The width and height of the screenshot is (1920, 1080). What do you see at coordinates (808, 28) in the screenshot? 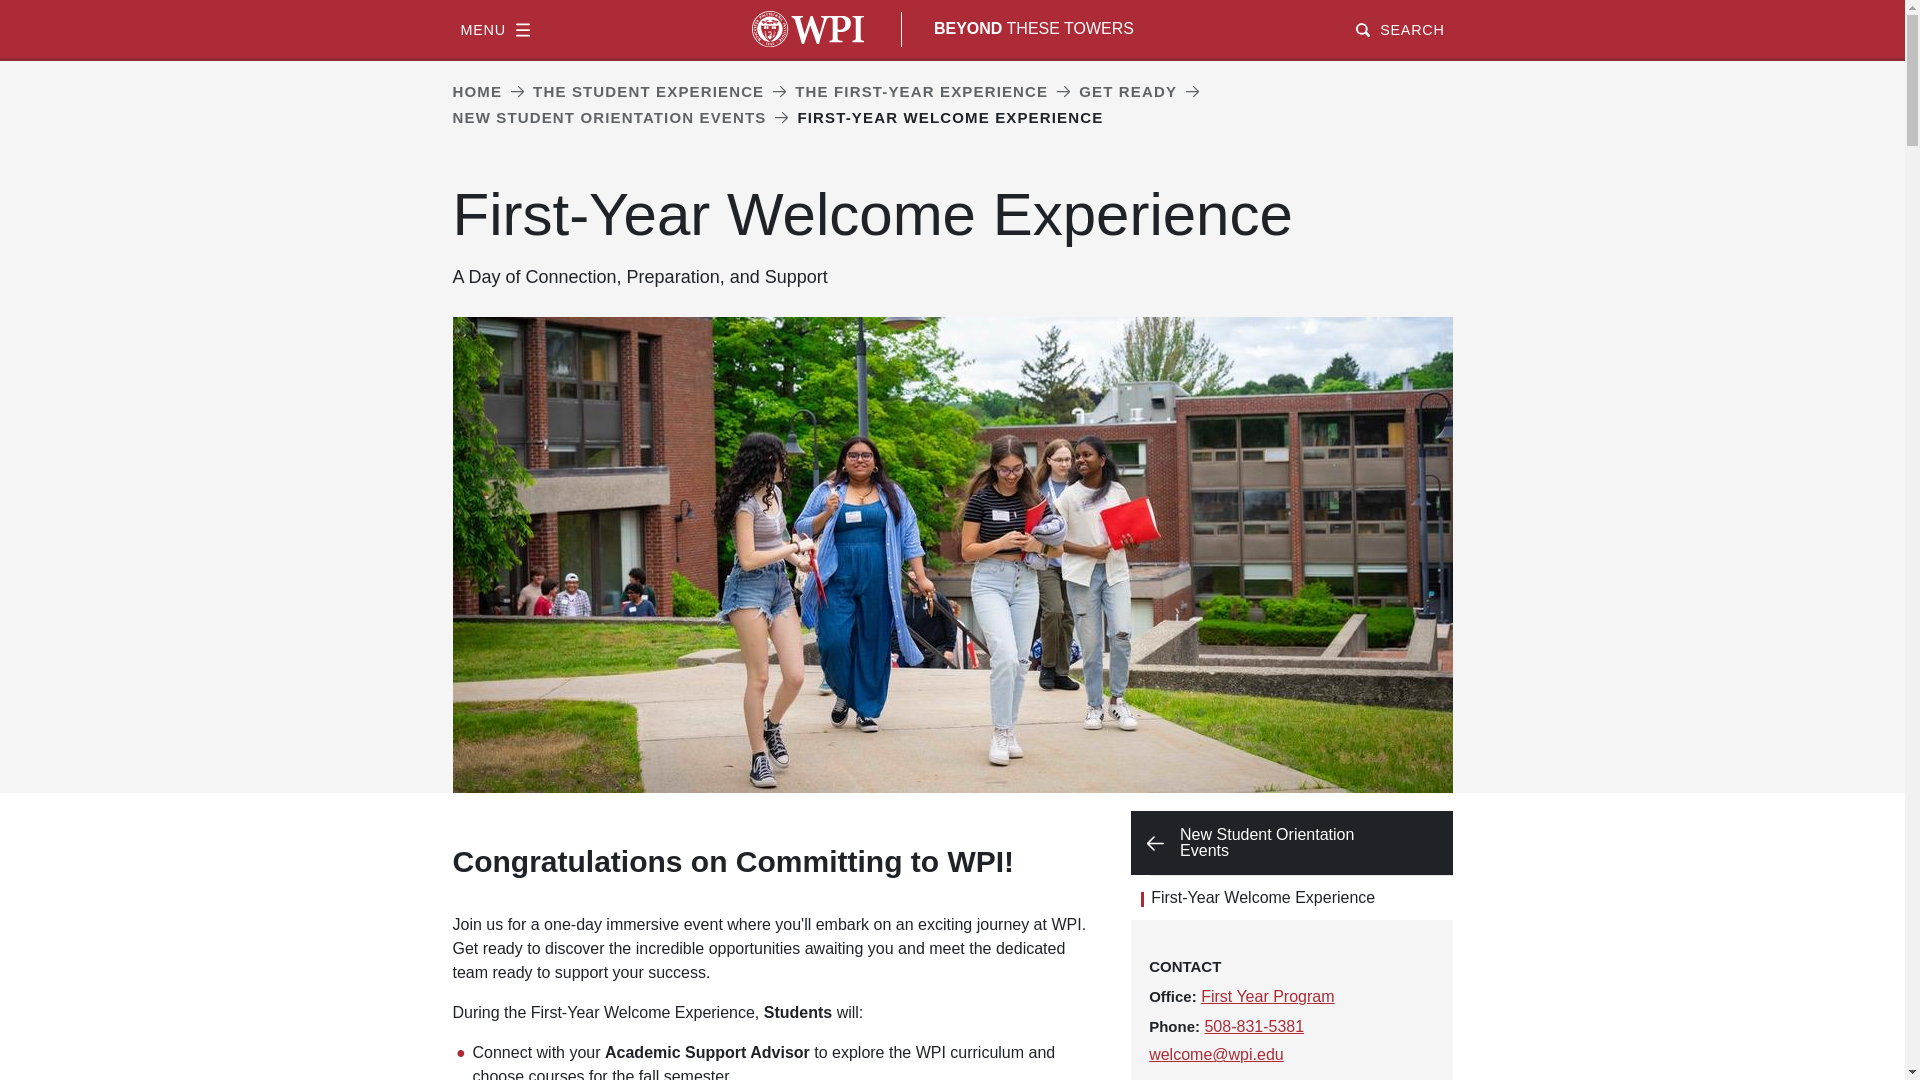
I see `WPI Home` at bounding box center [808, 28].